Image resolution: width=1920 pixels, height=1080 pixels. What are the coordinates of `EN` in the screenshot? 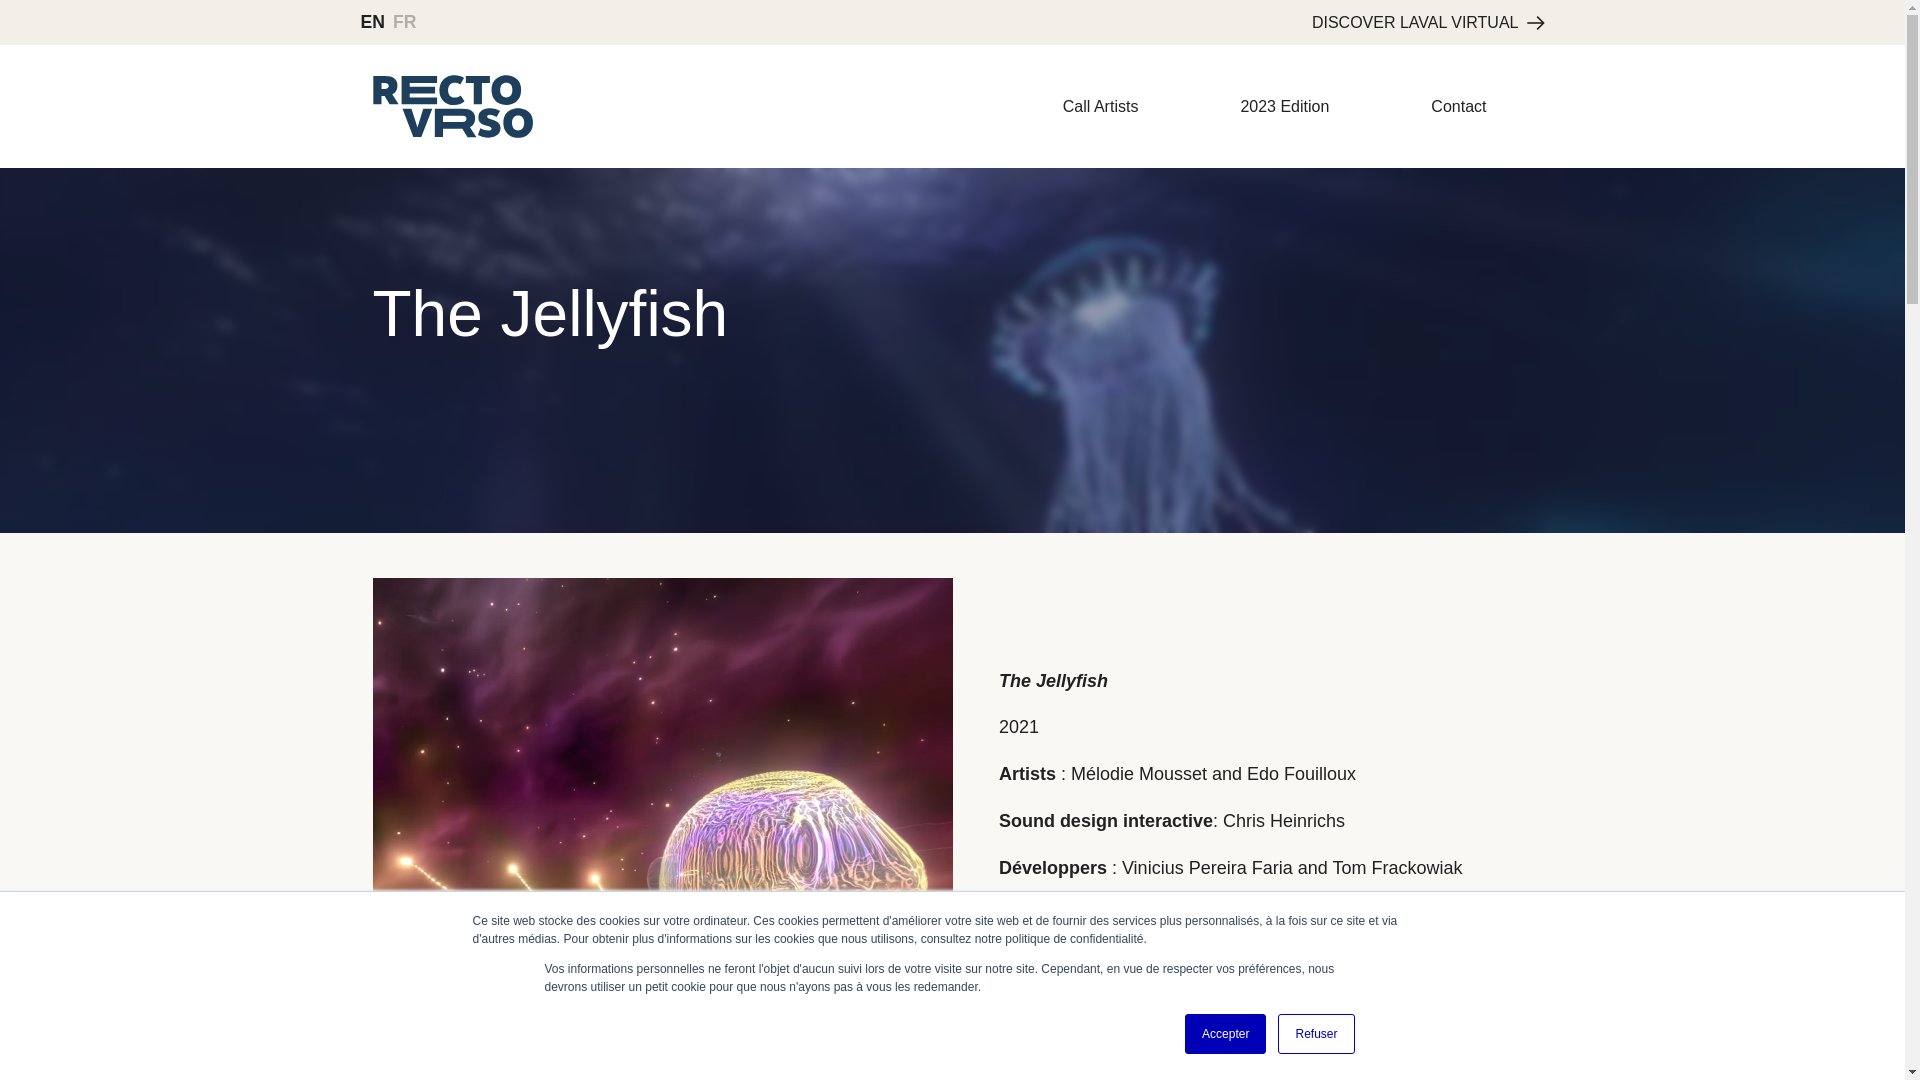 It's located at (372, 22).